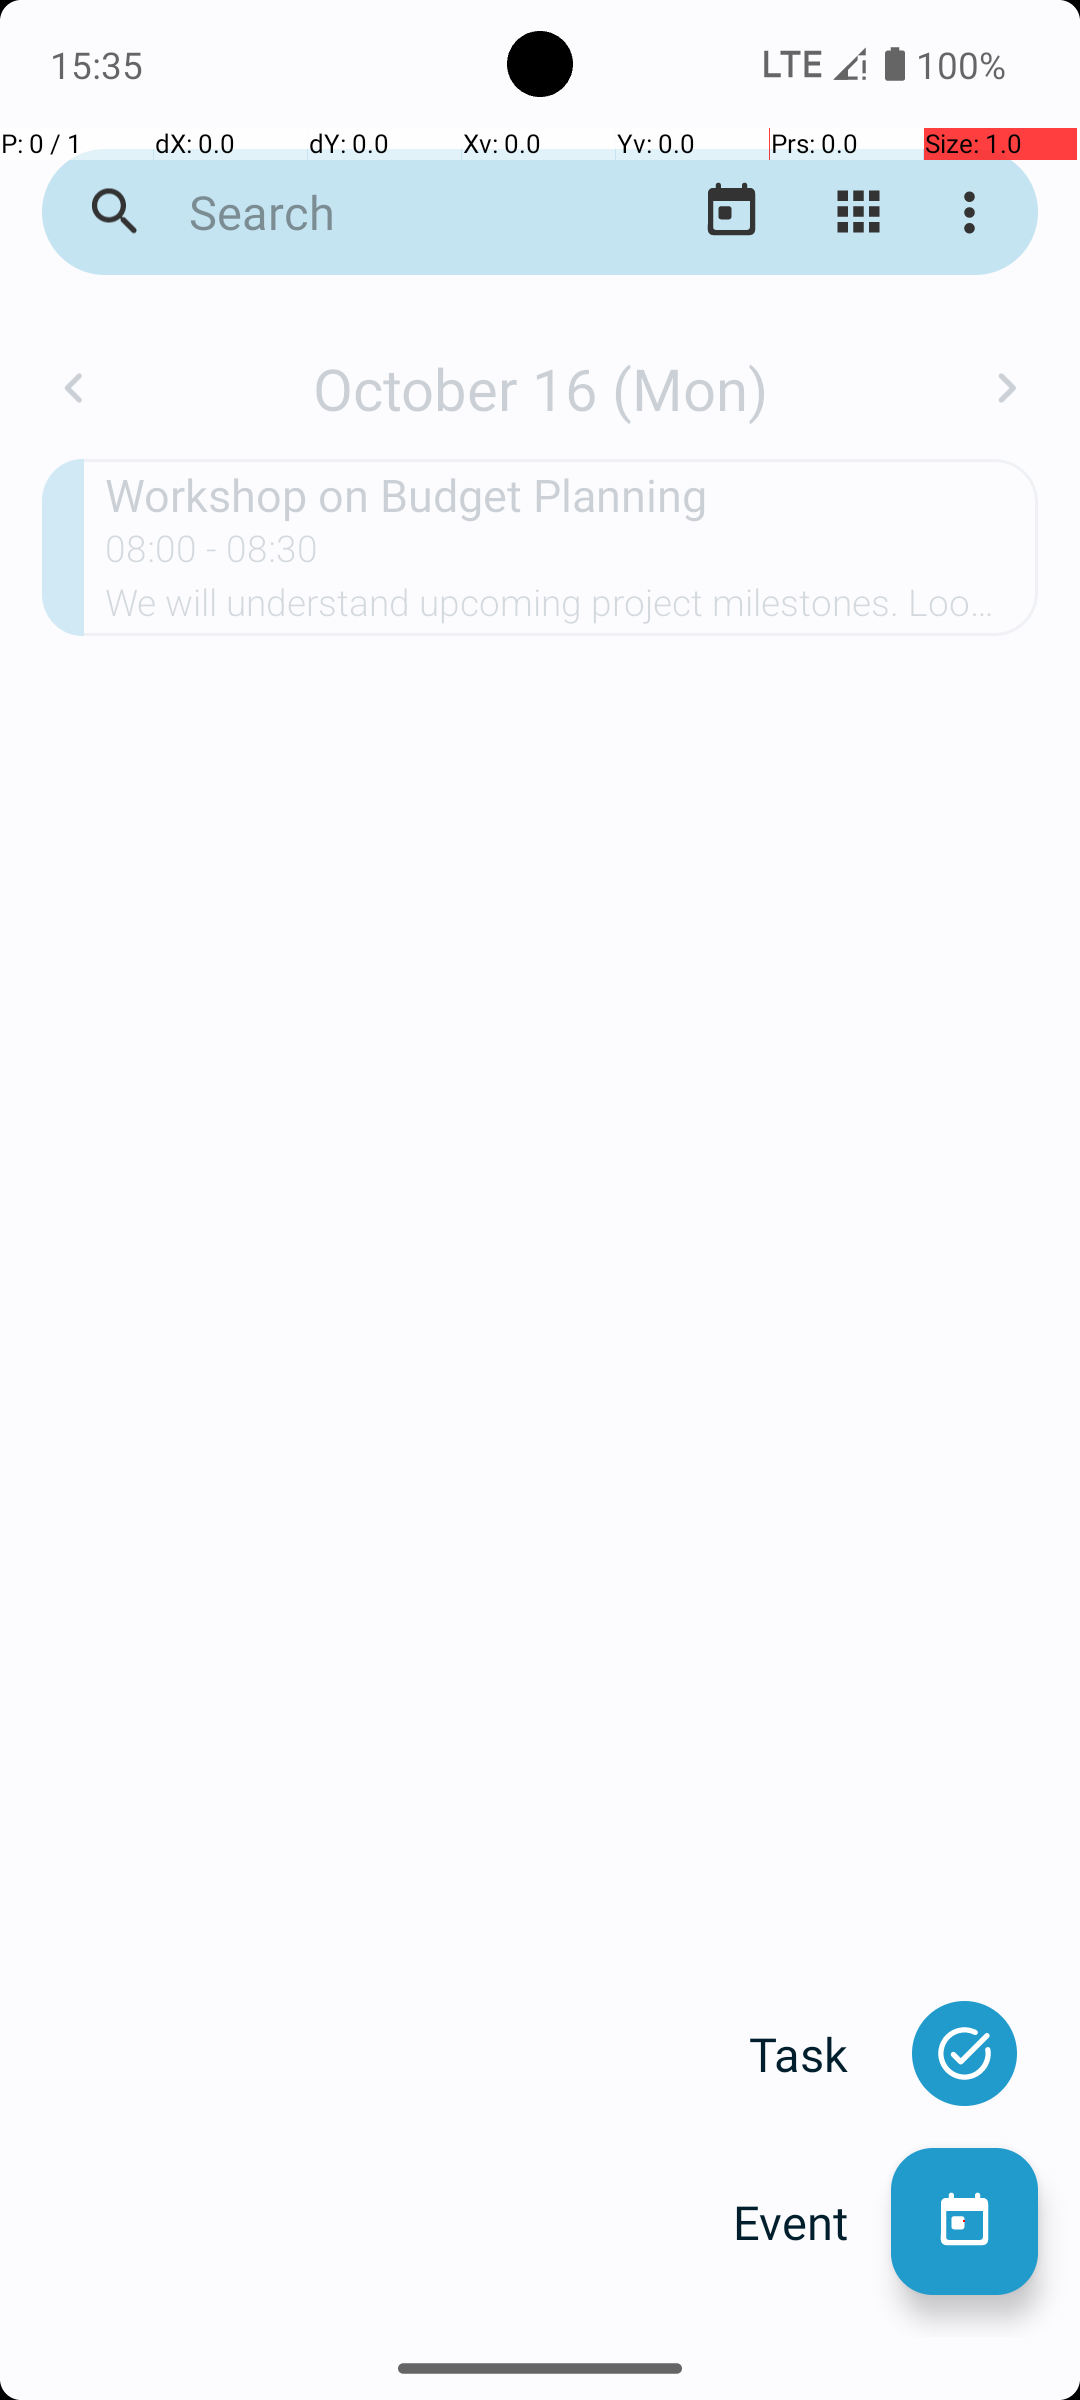  What do you see at coordinates (212, 555) in the screenshot?
I see `08:00 - 08:30` at bounding box center [212, 555].